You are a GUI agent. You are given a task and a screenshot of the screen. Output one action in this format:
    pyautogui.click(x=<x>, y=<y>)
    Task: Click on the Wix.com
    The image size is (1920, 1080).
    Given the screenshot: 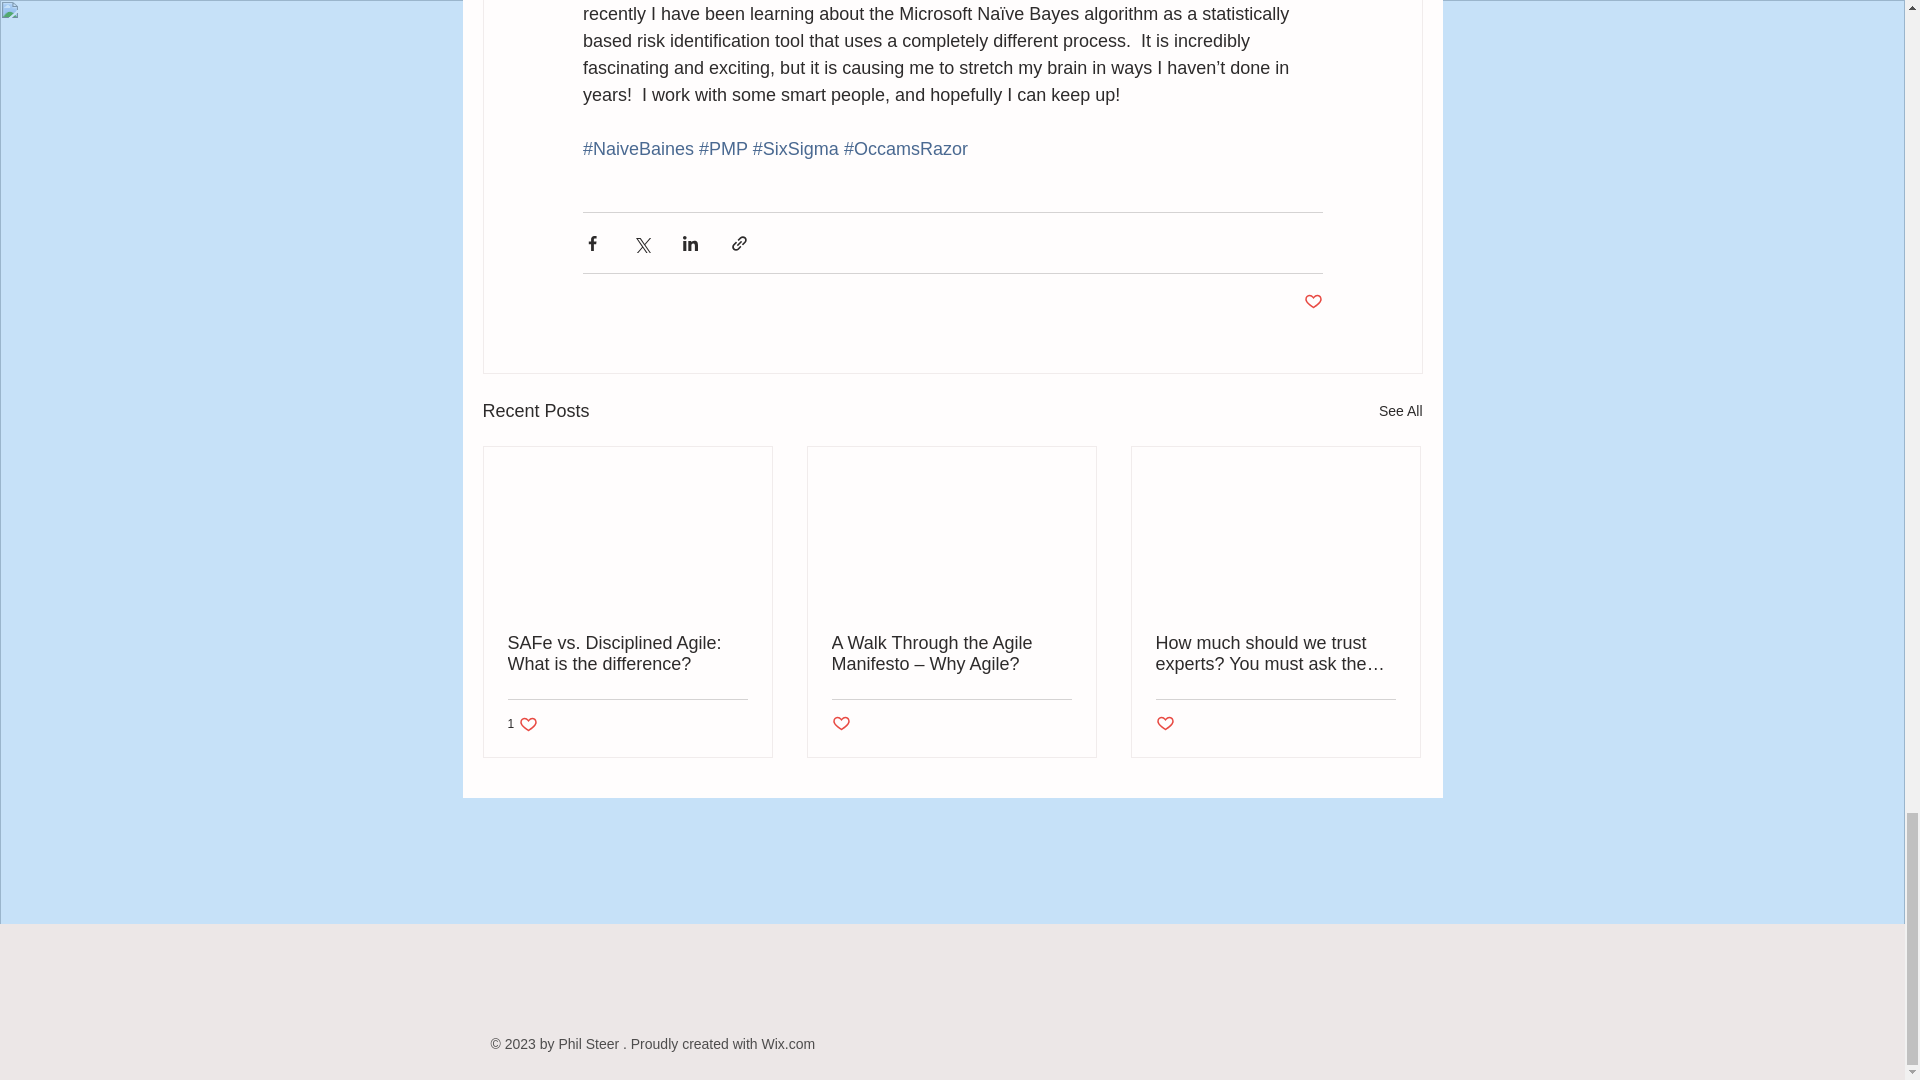 What is the action you would take?
    pyautogui.click(x=1400, y=411)
    